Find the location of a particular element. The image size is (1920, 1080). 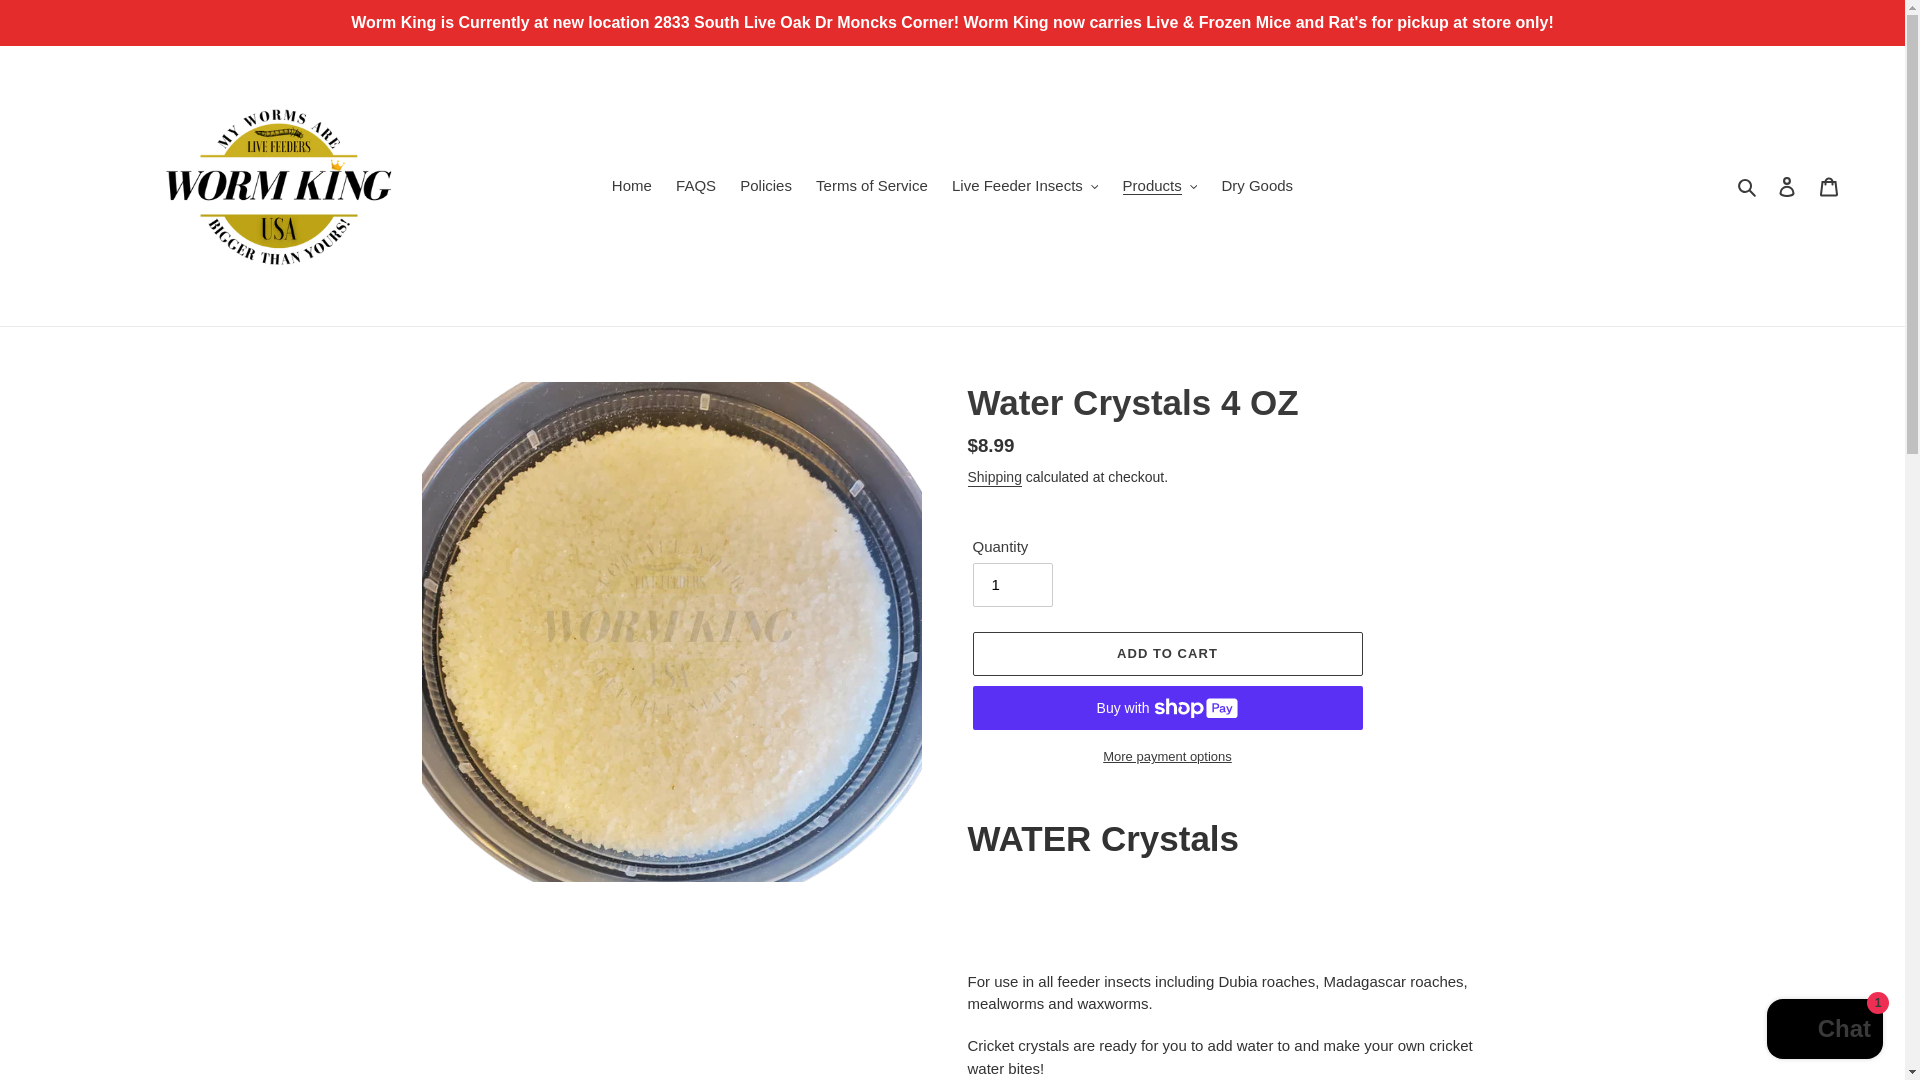

Terms of Service is located at coordinates (872, 186).